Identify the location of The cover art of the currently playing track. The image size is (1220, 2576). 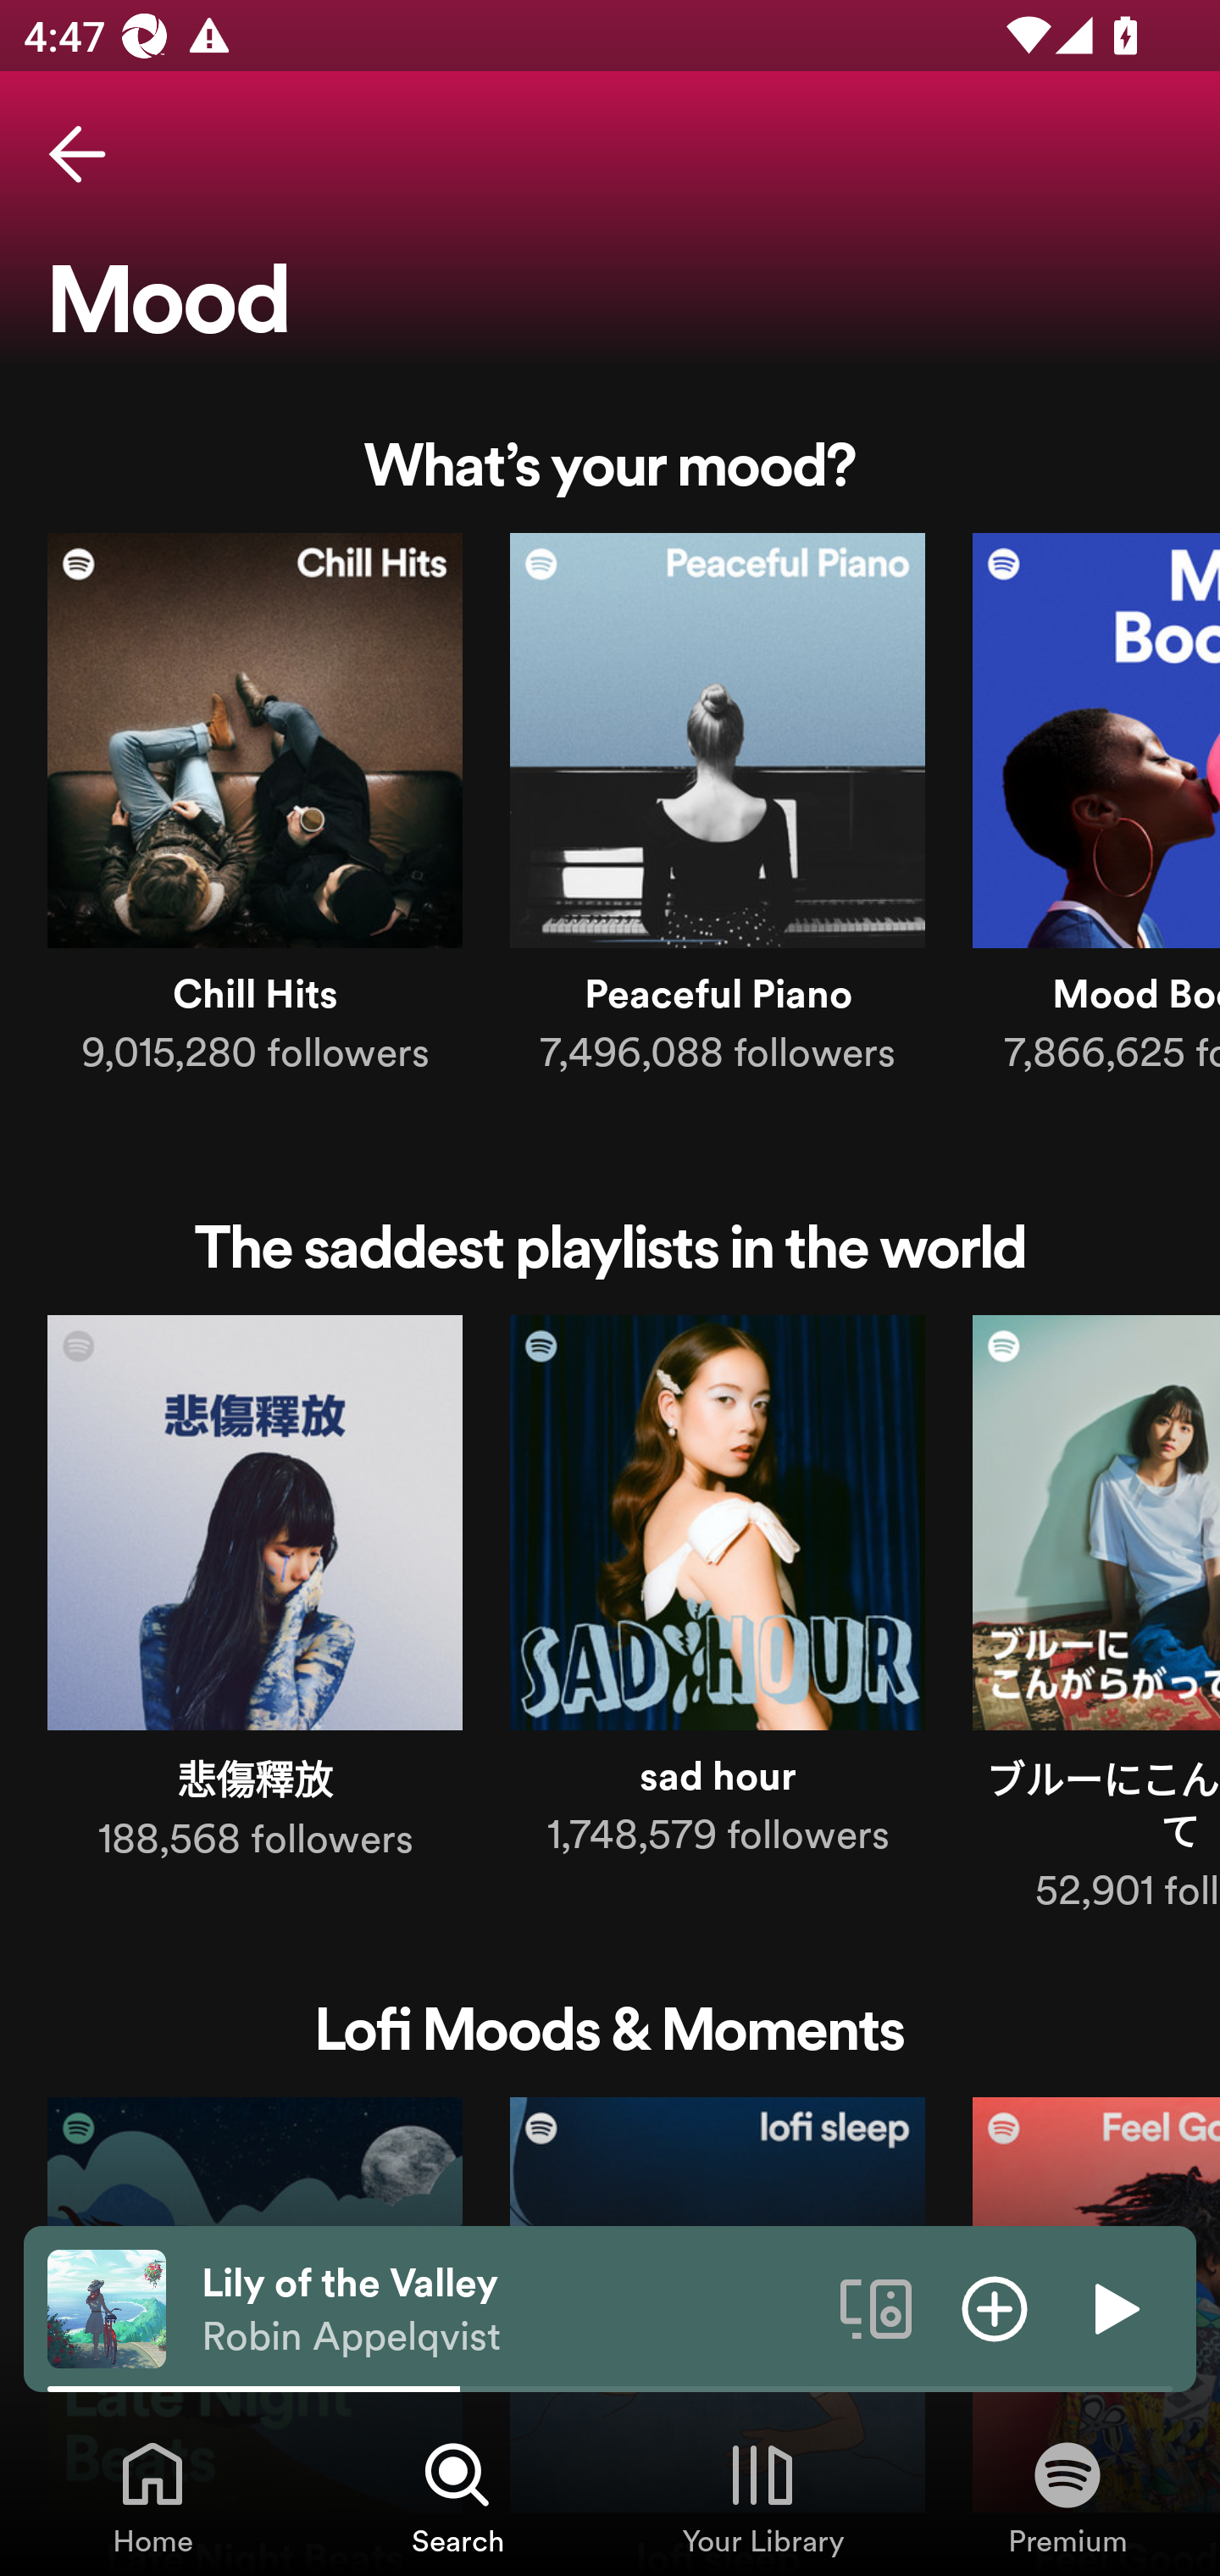
(107, 2307).